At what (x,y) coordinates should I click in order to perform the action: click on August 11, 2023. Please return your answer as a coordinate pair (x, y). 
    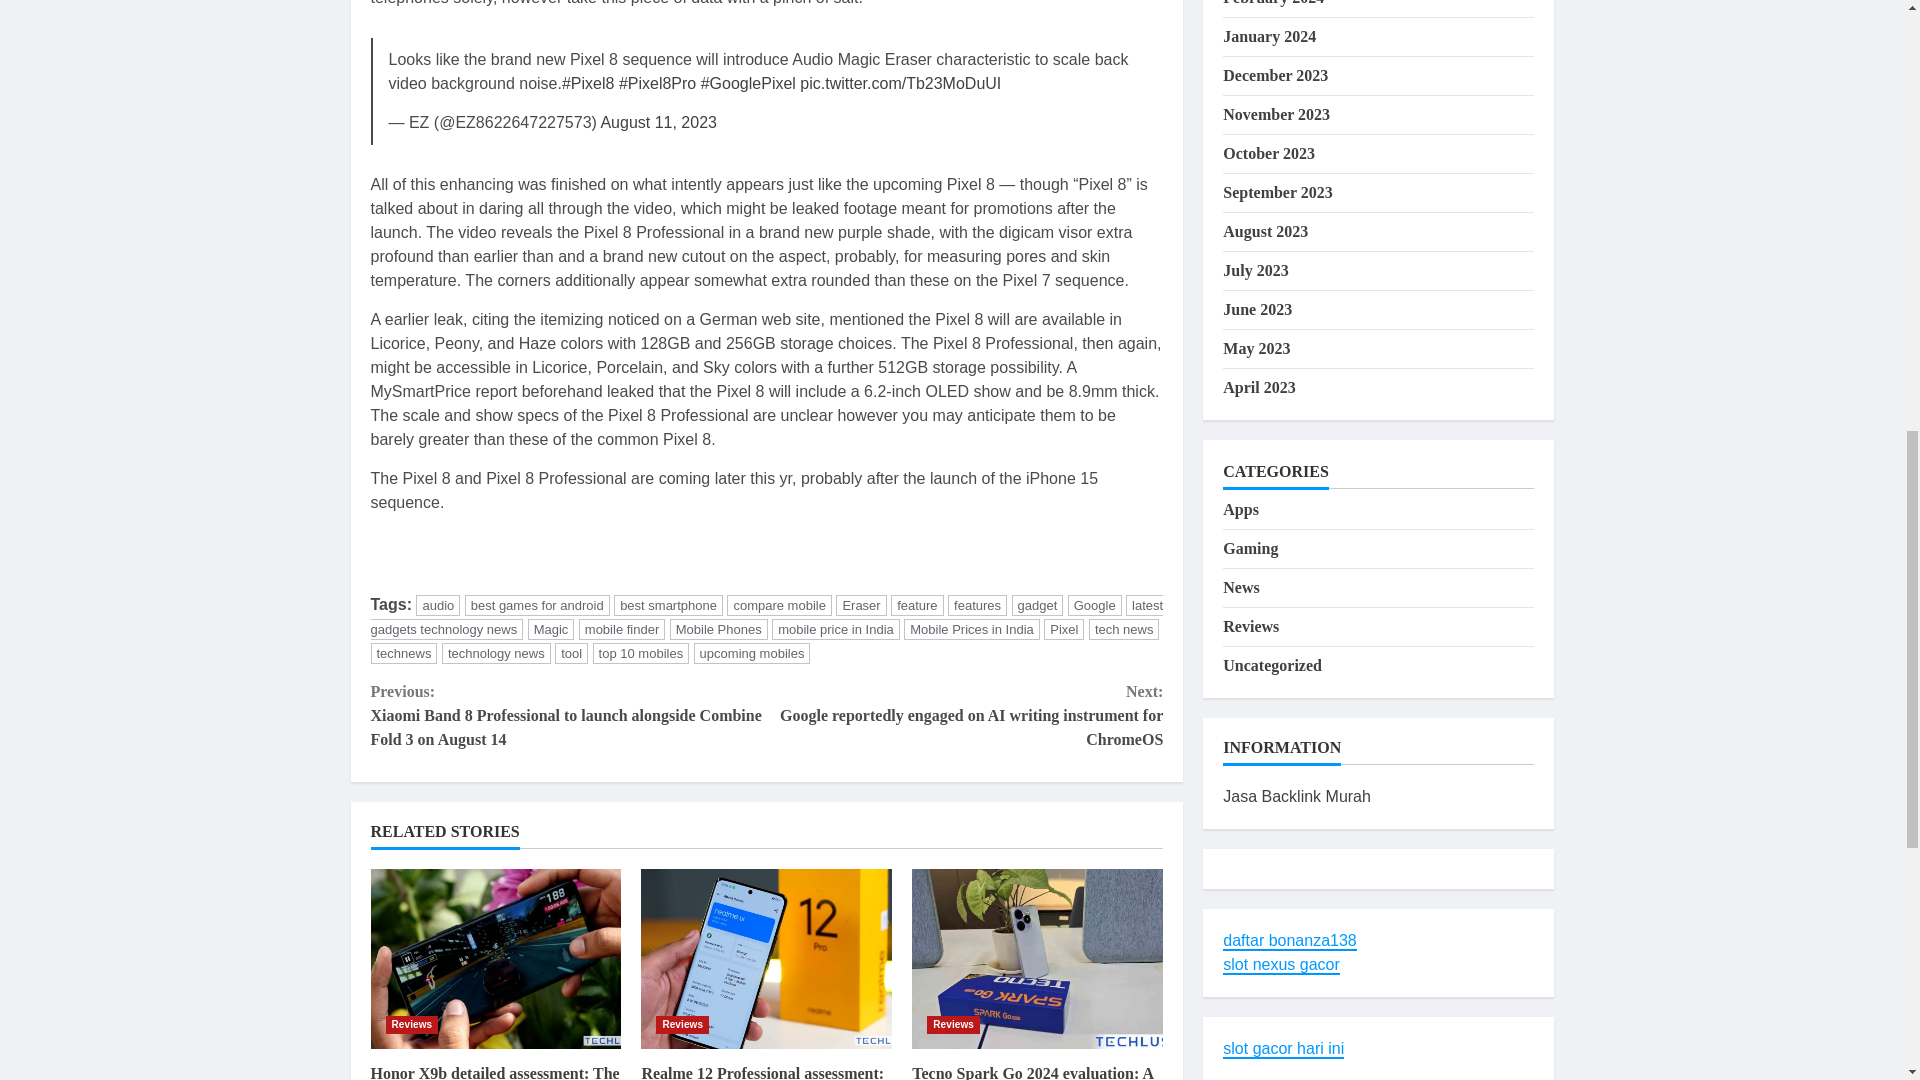
    Looking at the image, I should click on (658, 122).